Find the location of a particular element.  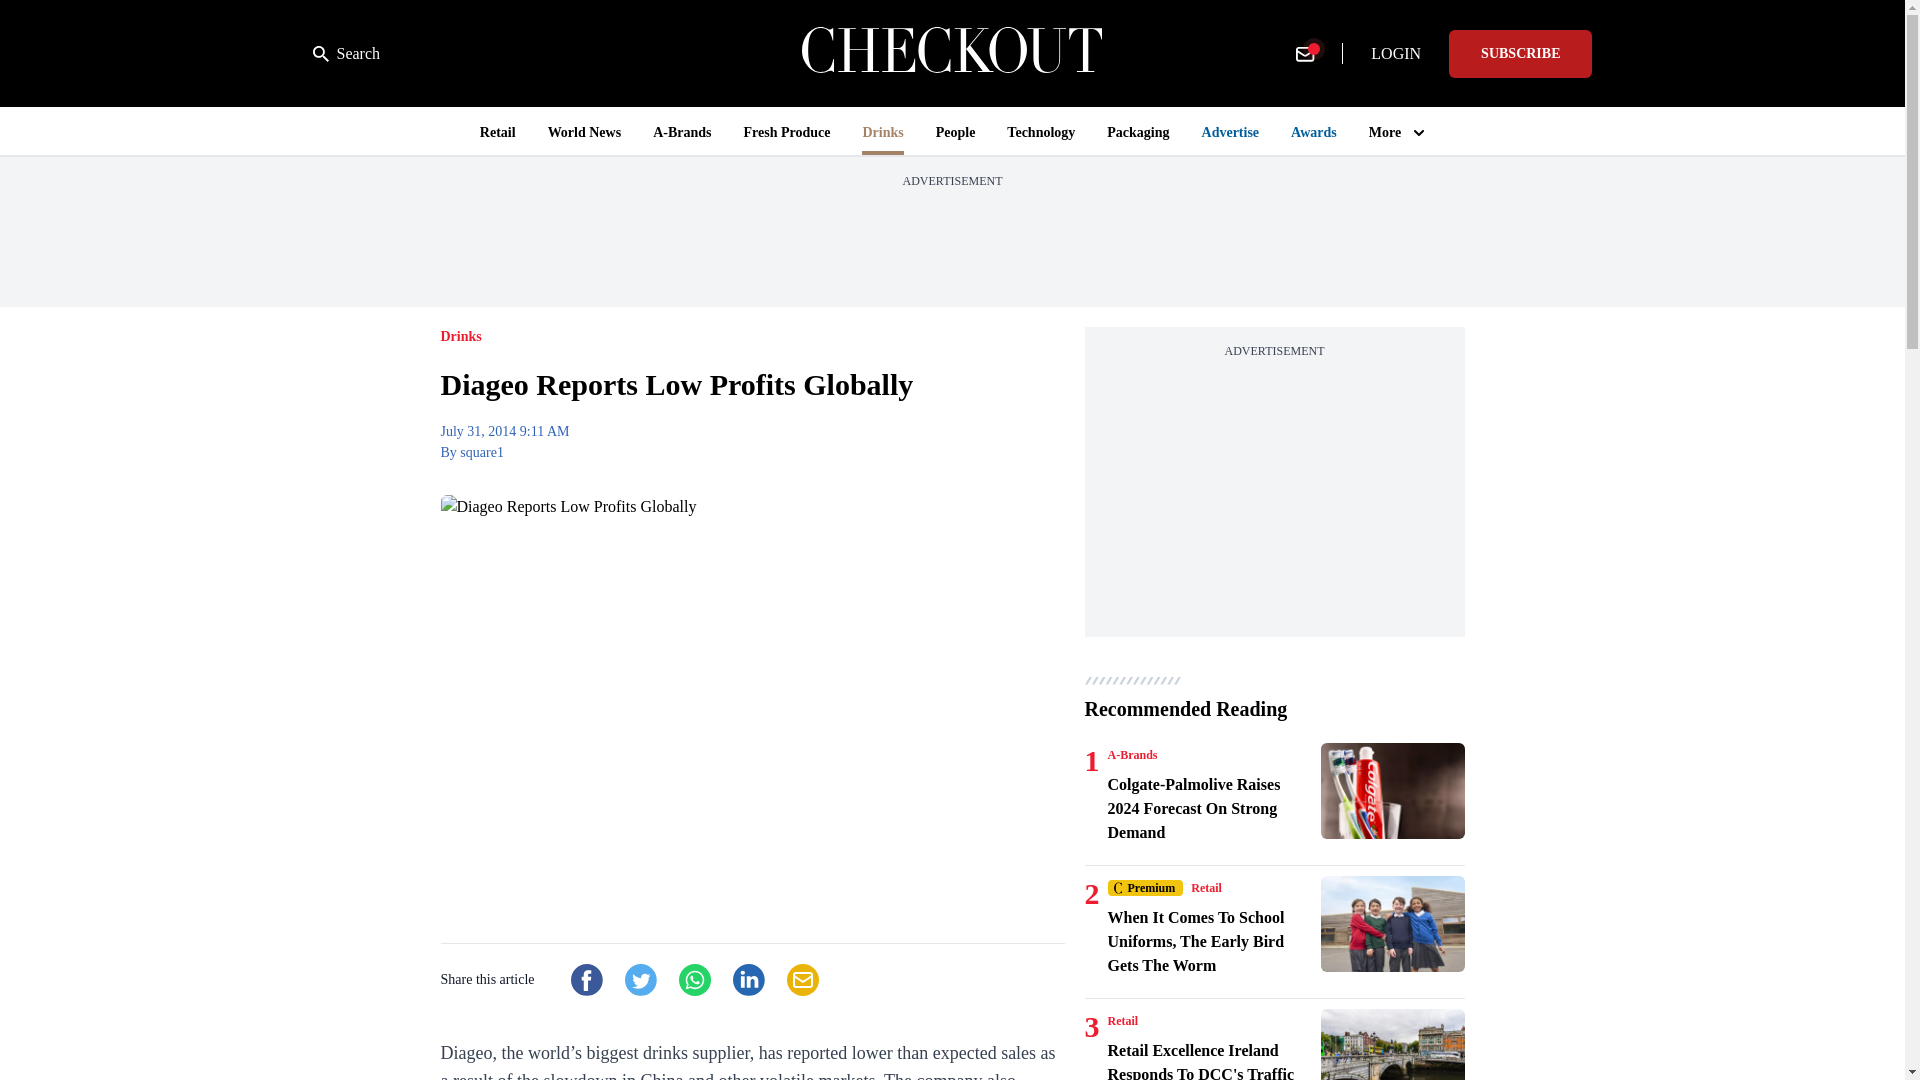

Retail is located at coordinates (1122, 1021).